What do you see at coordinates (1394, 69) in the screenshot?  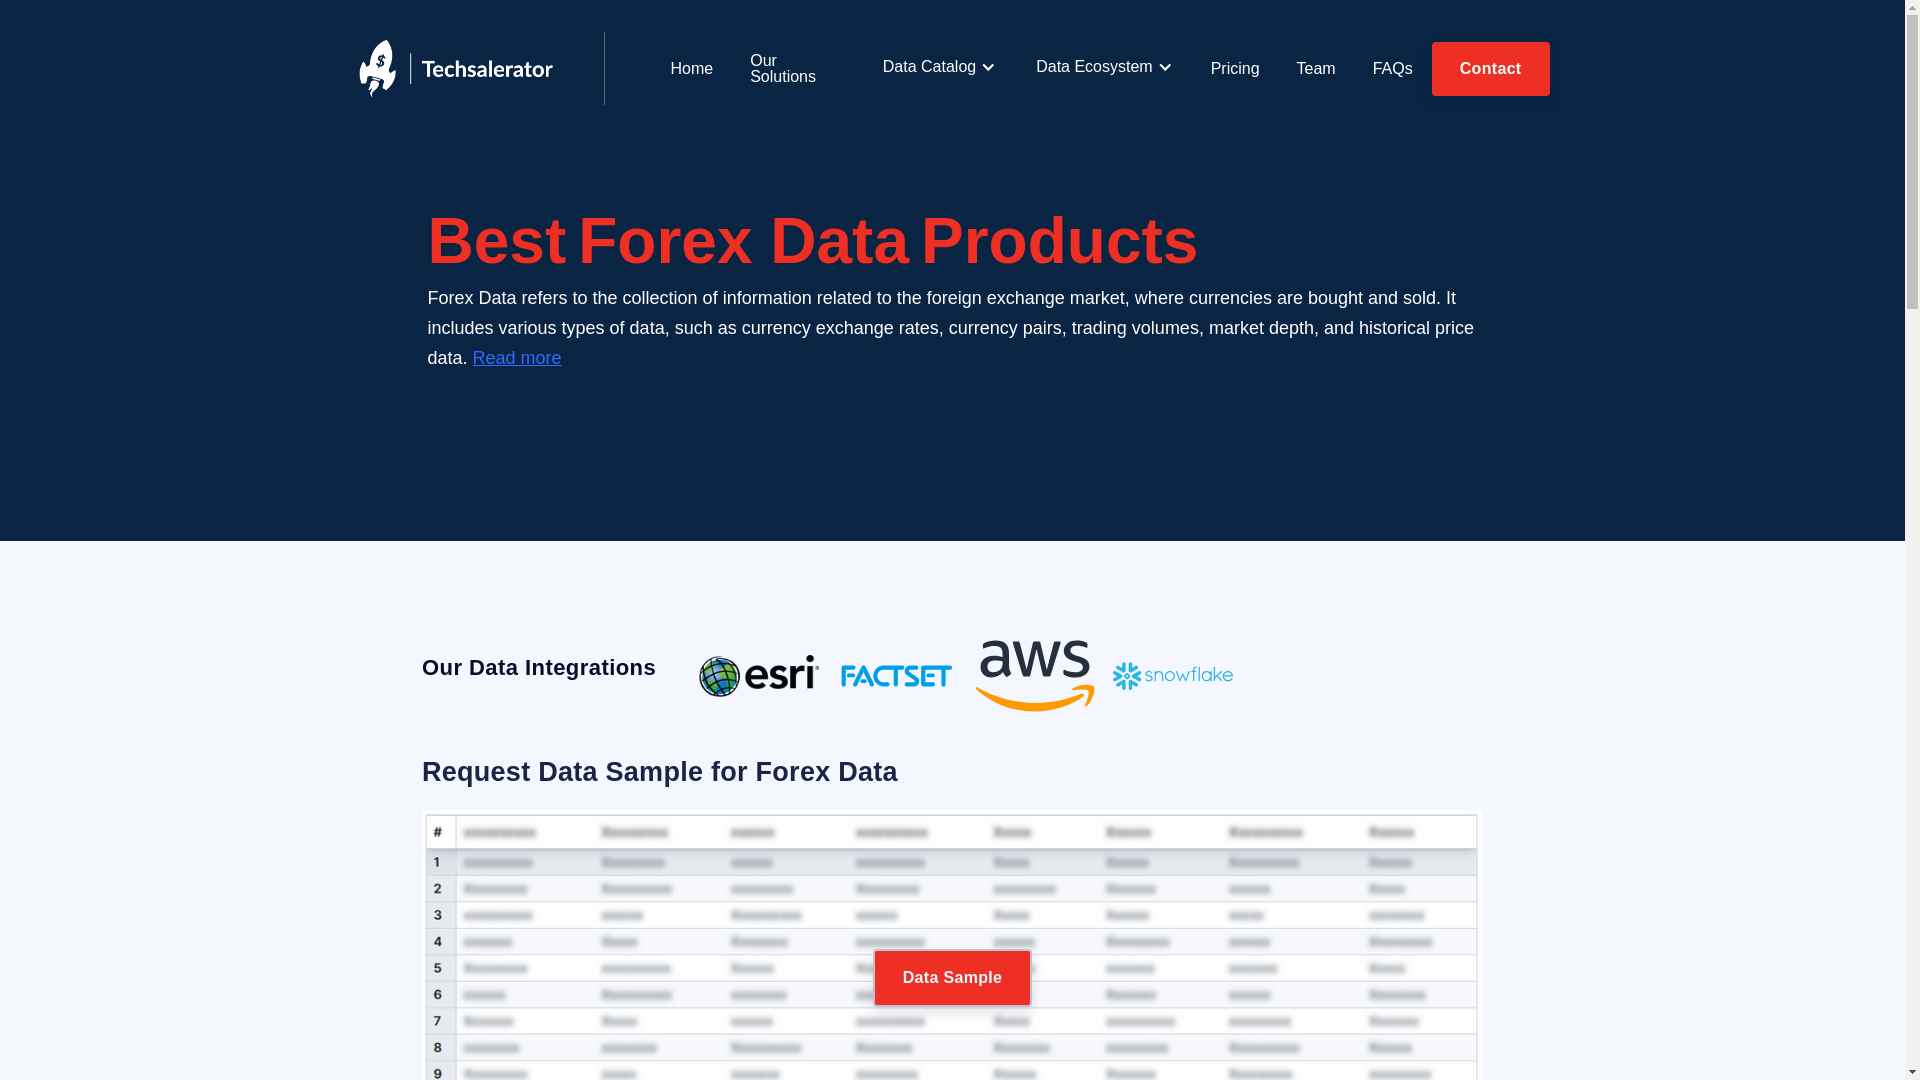 I see `FAQs` at bounding box center [1394, 69].